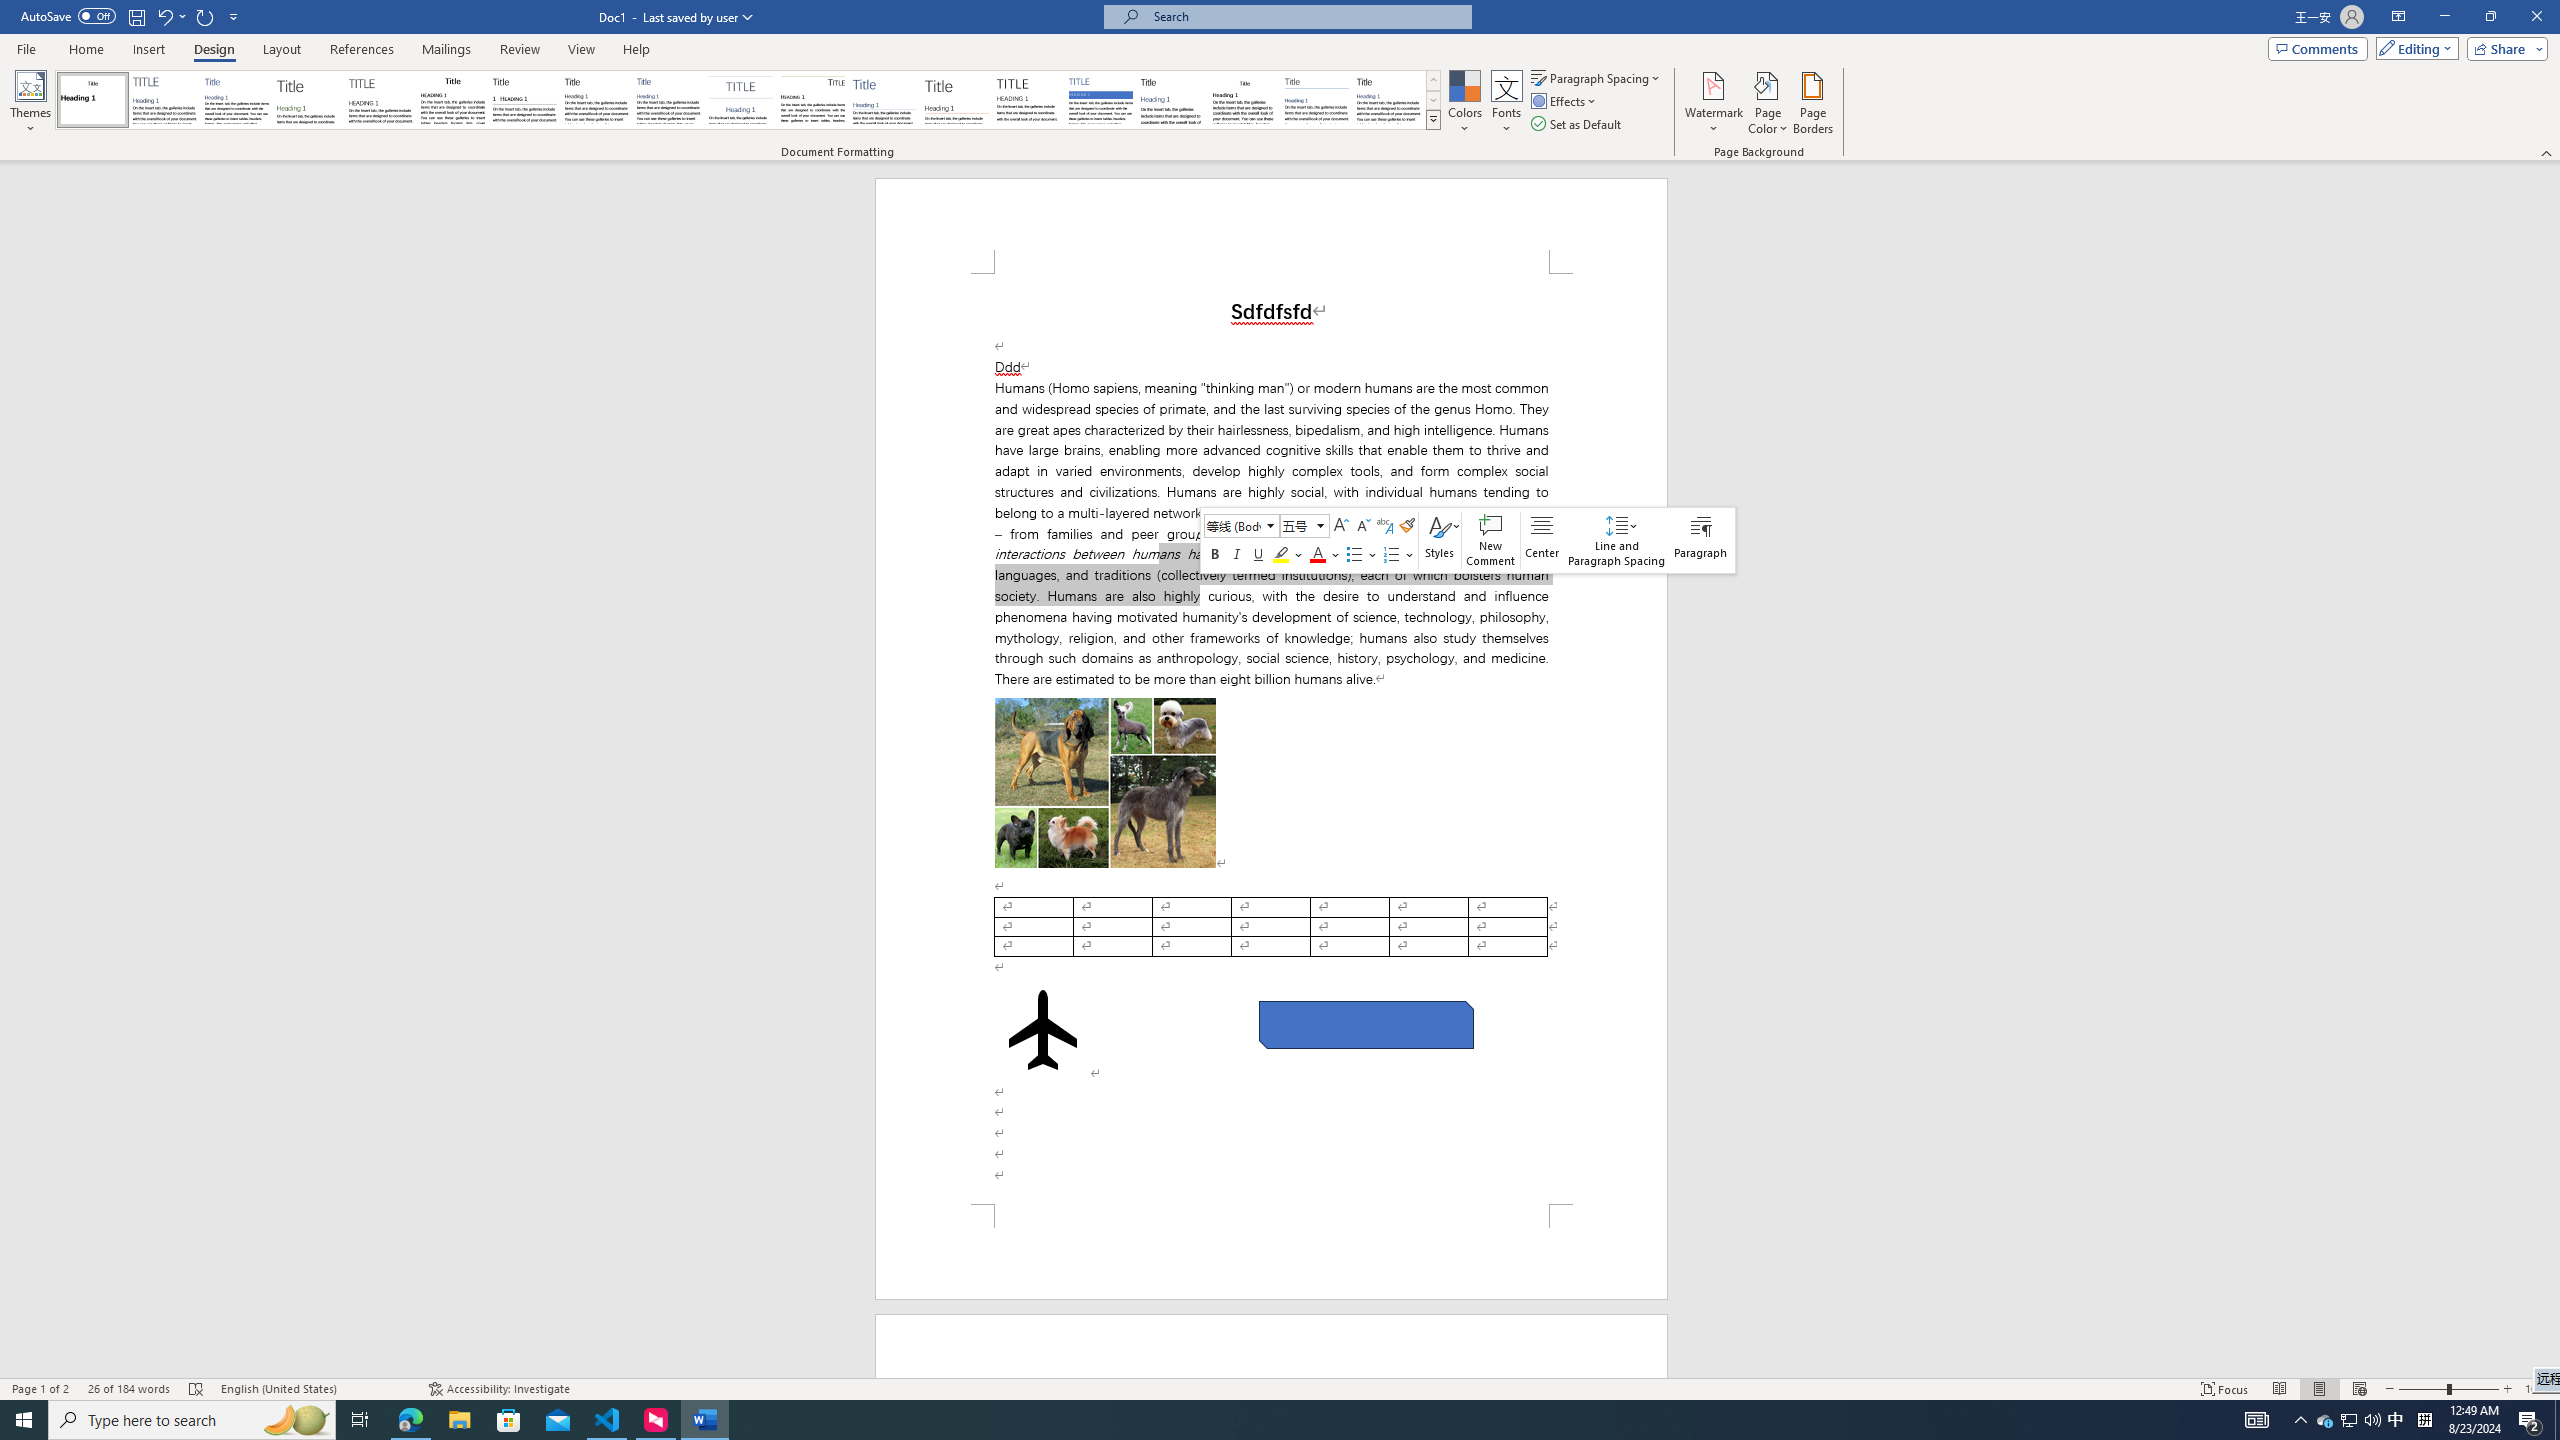  Describe the element at coordinates (1326, 554) in the screenshot. I see `Font Color` at that location.